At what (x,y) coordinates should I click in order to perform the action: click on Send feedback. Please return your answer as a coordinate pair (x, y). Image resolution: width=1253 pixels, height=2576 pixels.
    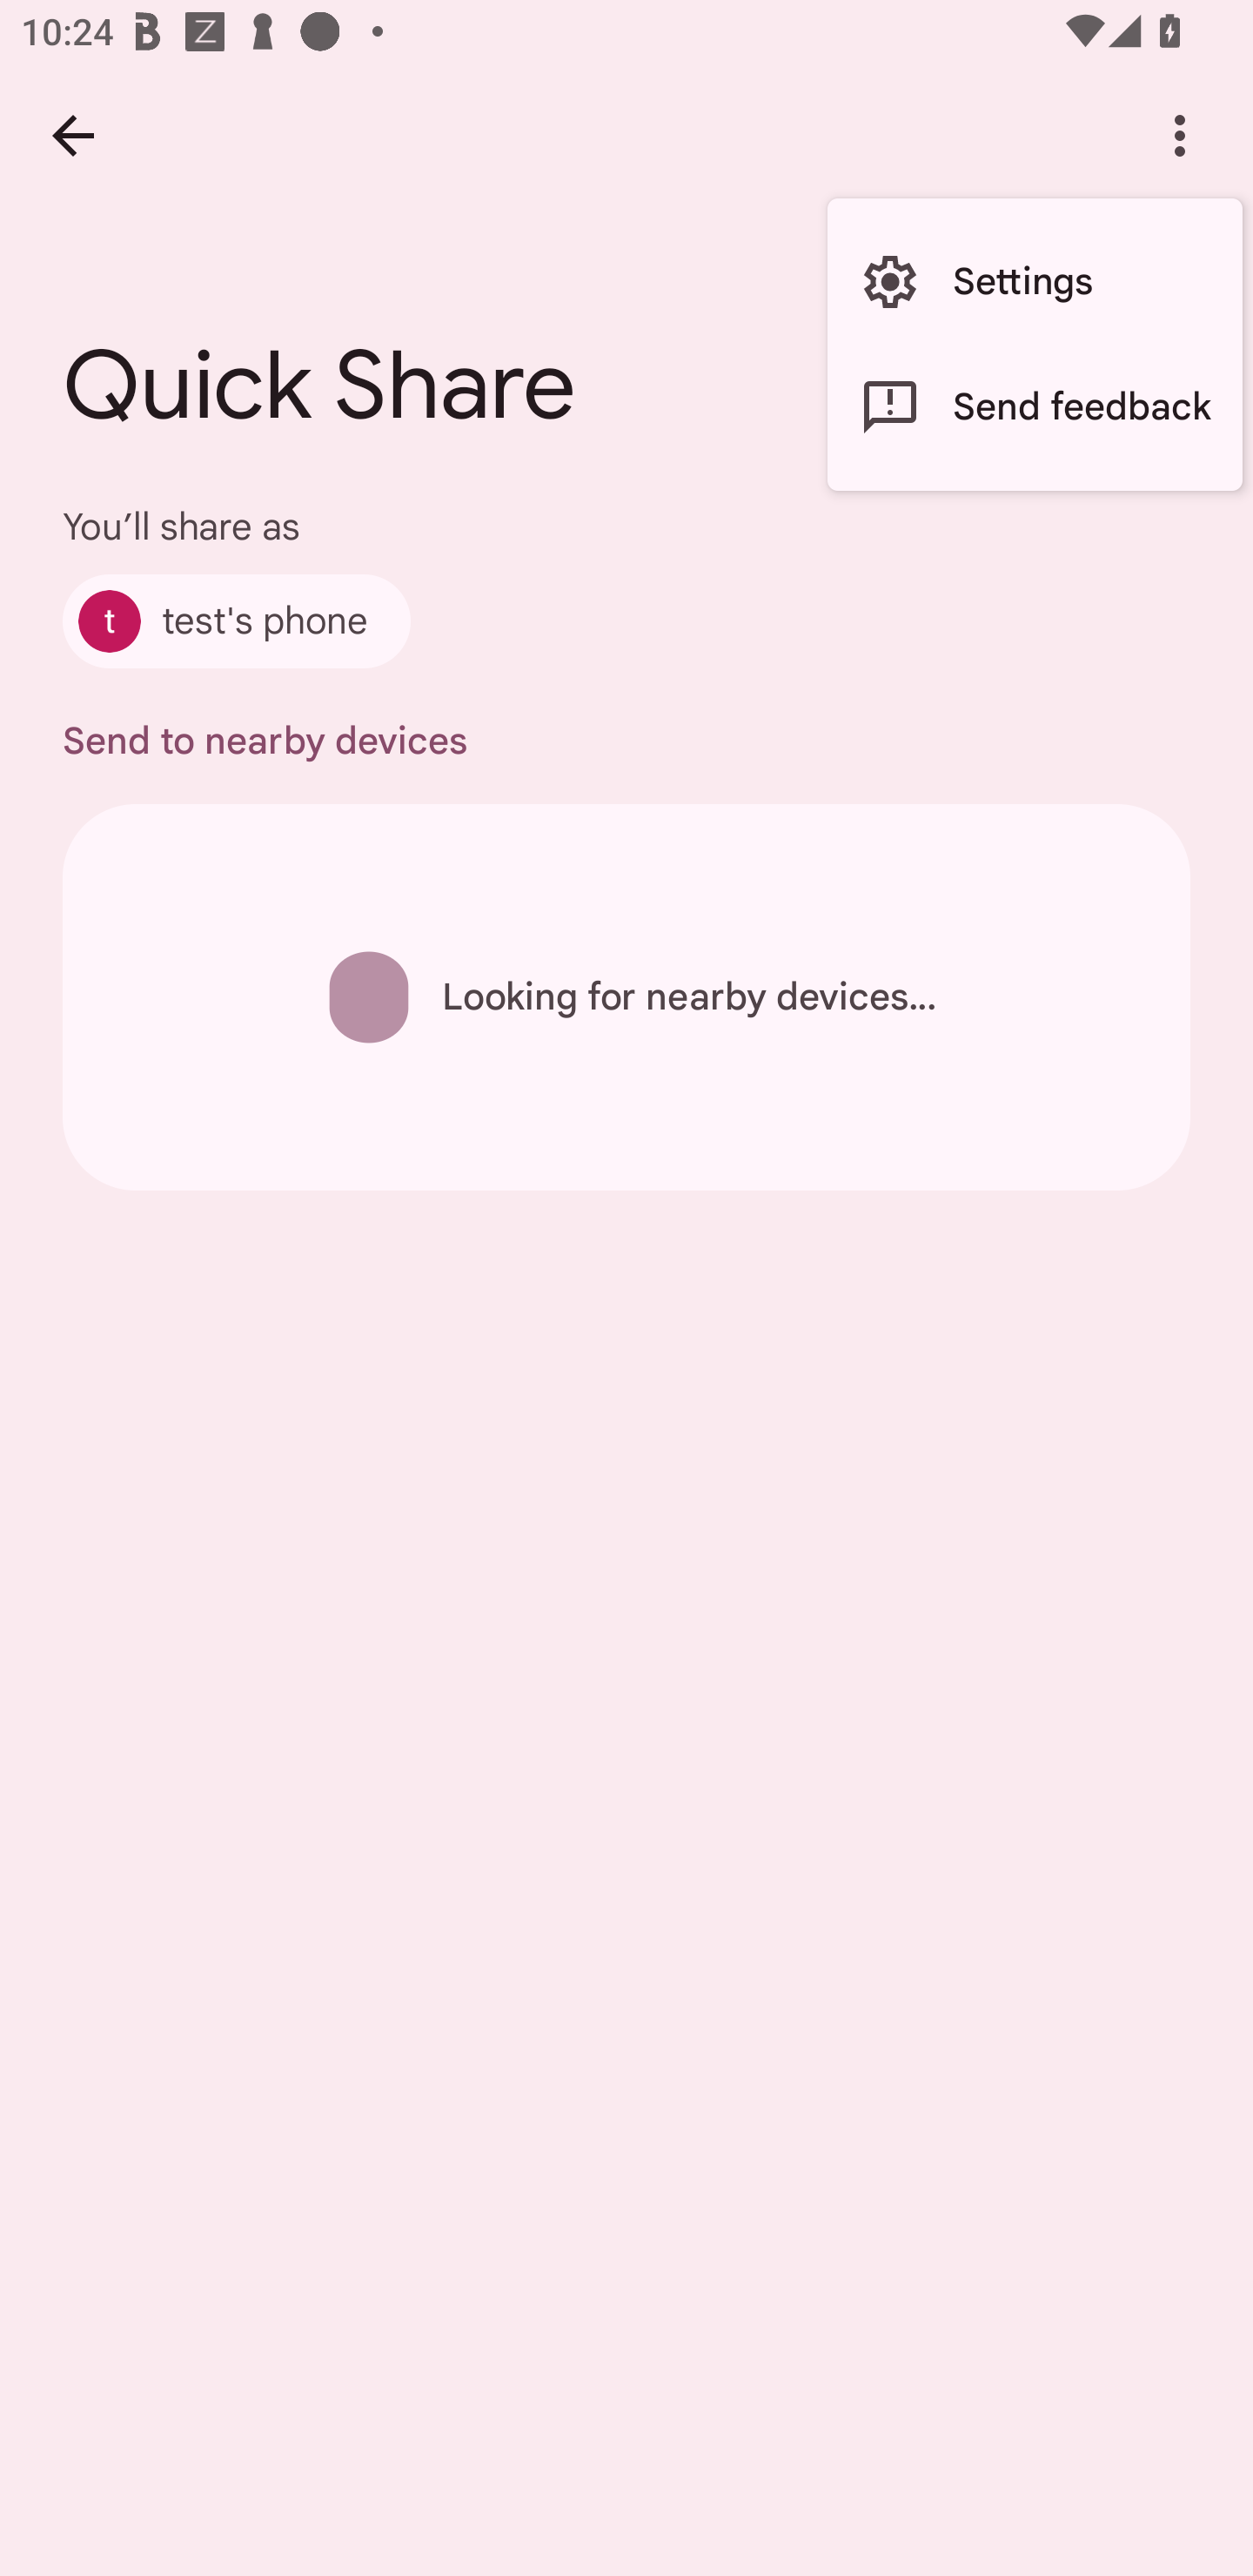
    Looking at the image, I should click on (1035, 406).